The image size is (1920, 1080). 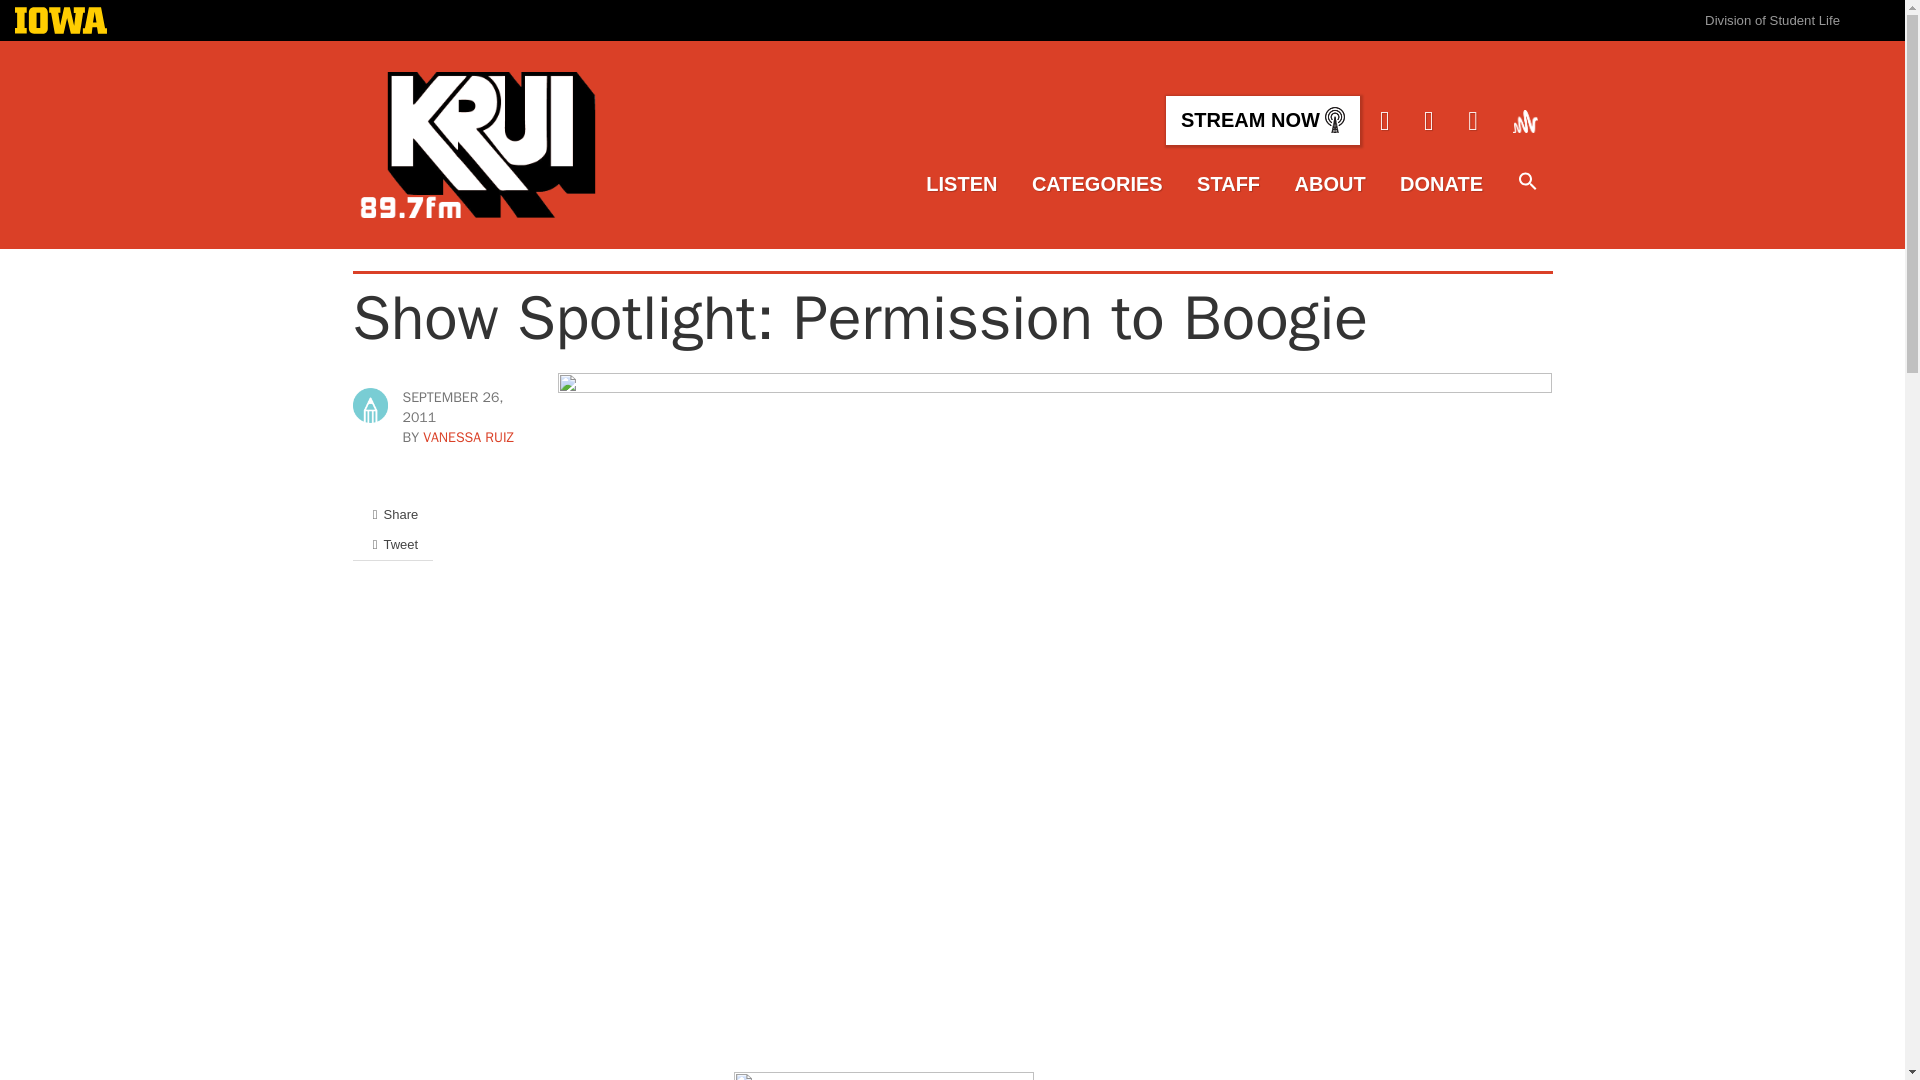 What do you see at coordinates (884, 1076) in the screenshot?
I see `PTB banner` at bounding box center [884, 1076].